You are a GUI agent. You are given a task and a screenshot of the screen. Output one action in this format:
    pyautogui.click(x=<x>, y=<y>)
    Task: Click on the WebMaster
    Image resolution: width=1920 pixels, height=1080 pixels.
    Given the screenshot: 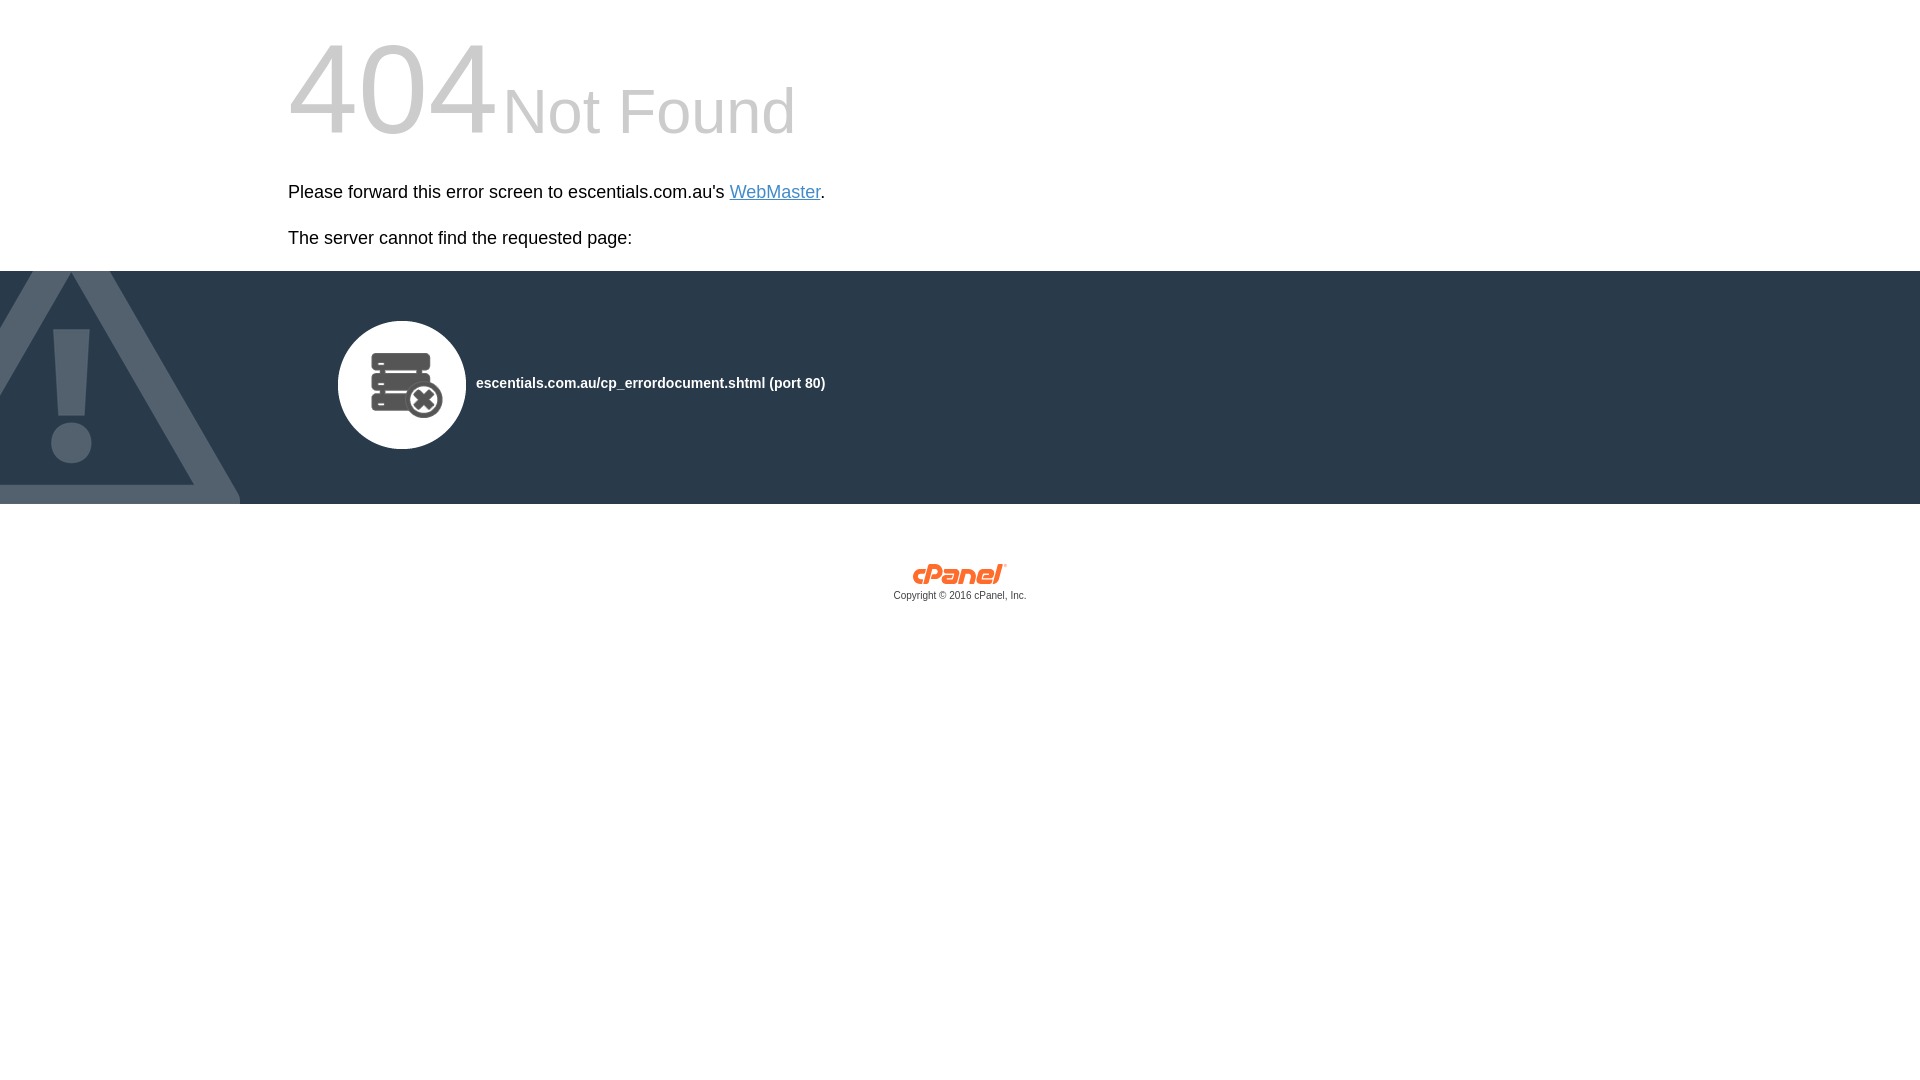 What is the action you would take?
    pyautogui.click(x=776, y=192)
    